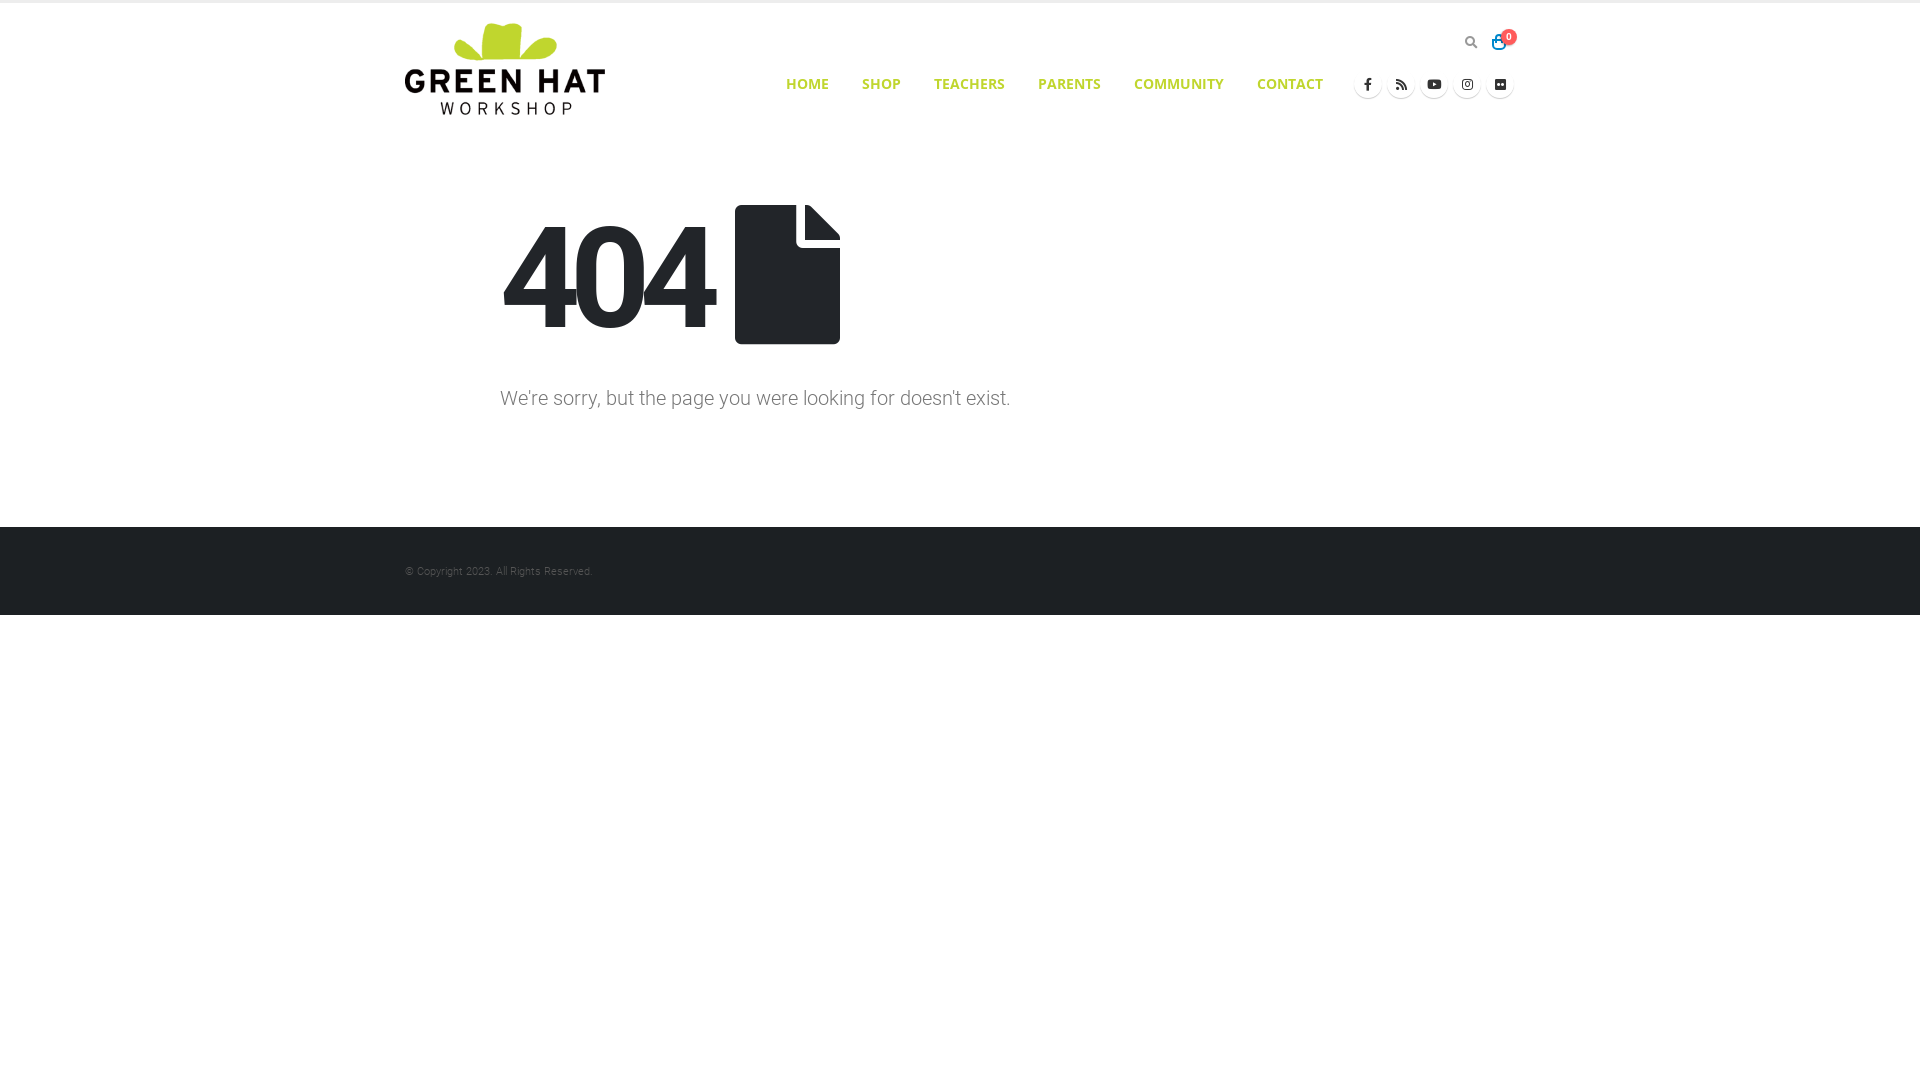 The image size is (1920, 1080). What do you see at coordinates (505, 69) in the screenshot?
I see `Greenhatworkshop - Inspiring Creative Minds` at bounding box center [505, 69].